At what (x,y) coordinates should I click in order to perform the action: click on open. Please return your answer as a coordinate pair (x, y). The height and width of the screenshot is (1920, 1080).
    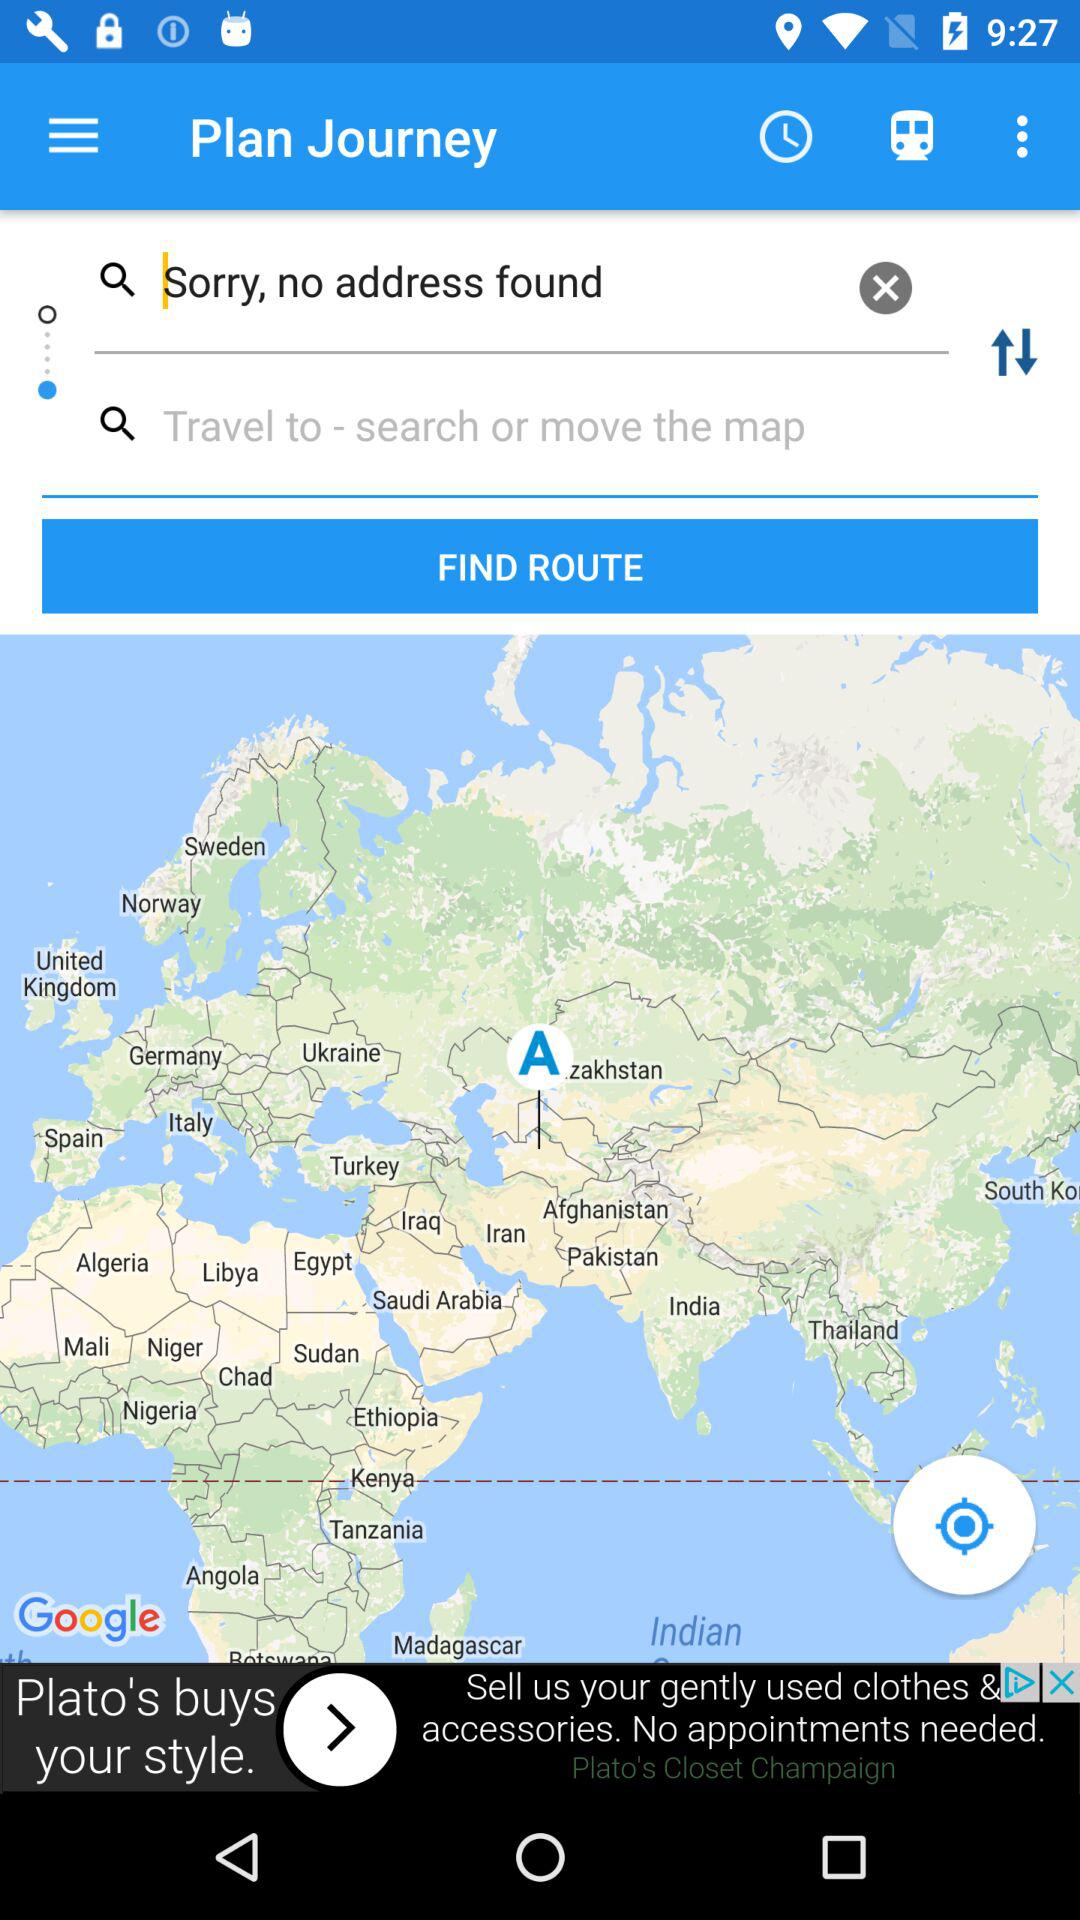
    Looking at the image, I should click on (540, 1728).